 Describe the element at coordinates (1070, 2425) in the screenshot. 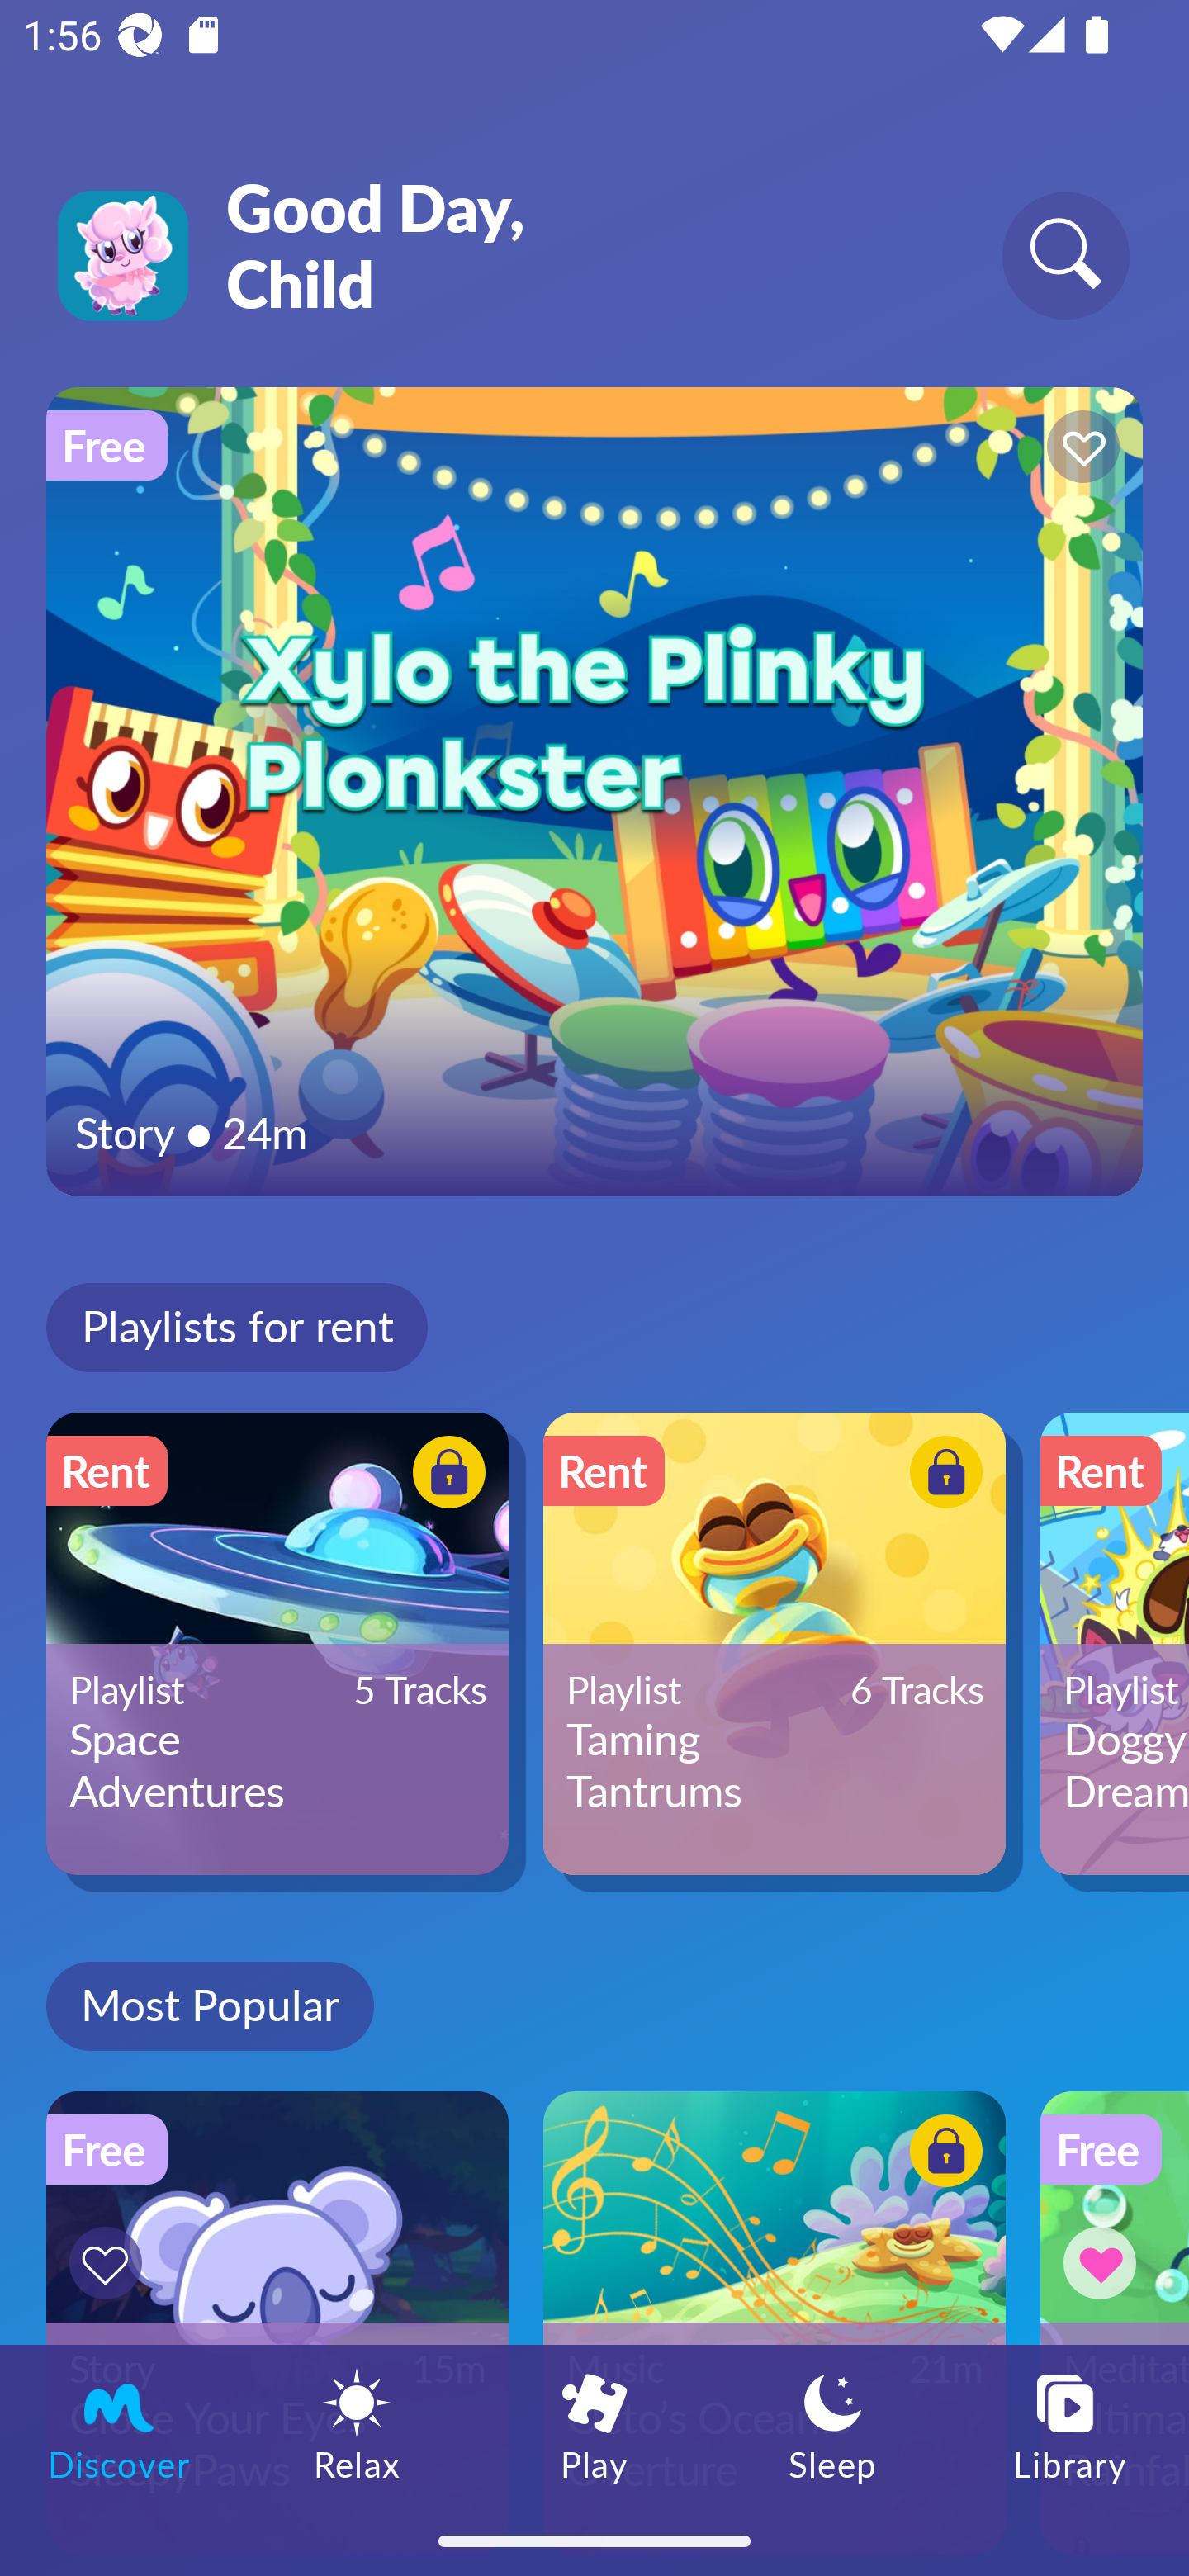

I see `Library` at that location.